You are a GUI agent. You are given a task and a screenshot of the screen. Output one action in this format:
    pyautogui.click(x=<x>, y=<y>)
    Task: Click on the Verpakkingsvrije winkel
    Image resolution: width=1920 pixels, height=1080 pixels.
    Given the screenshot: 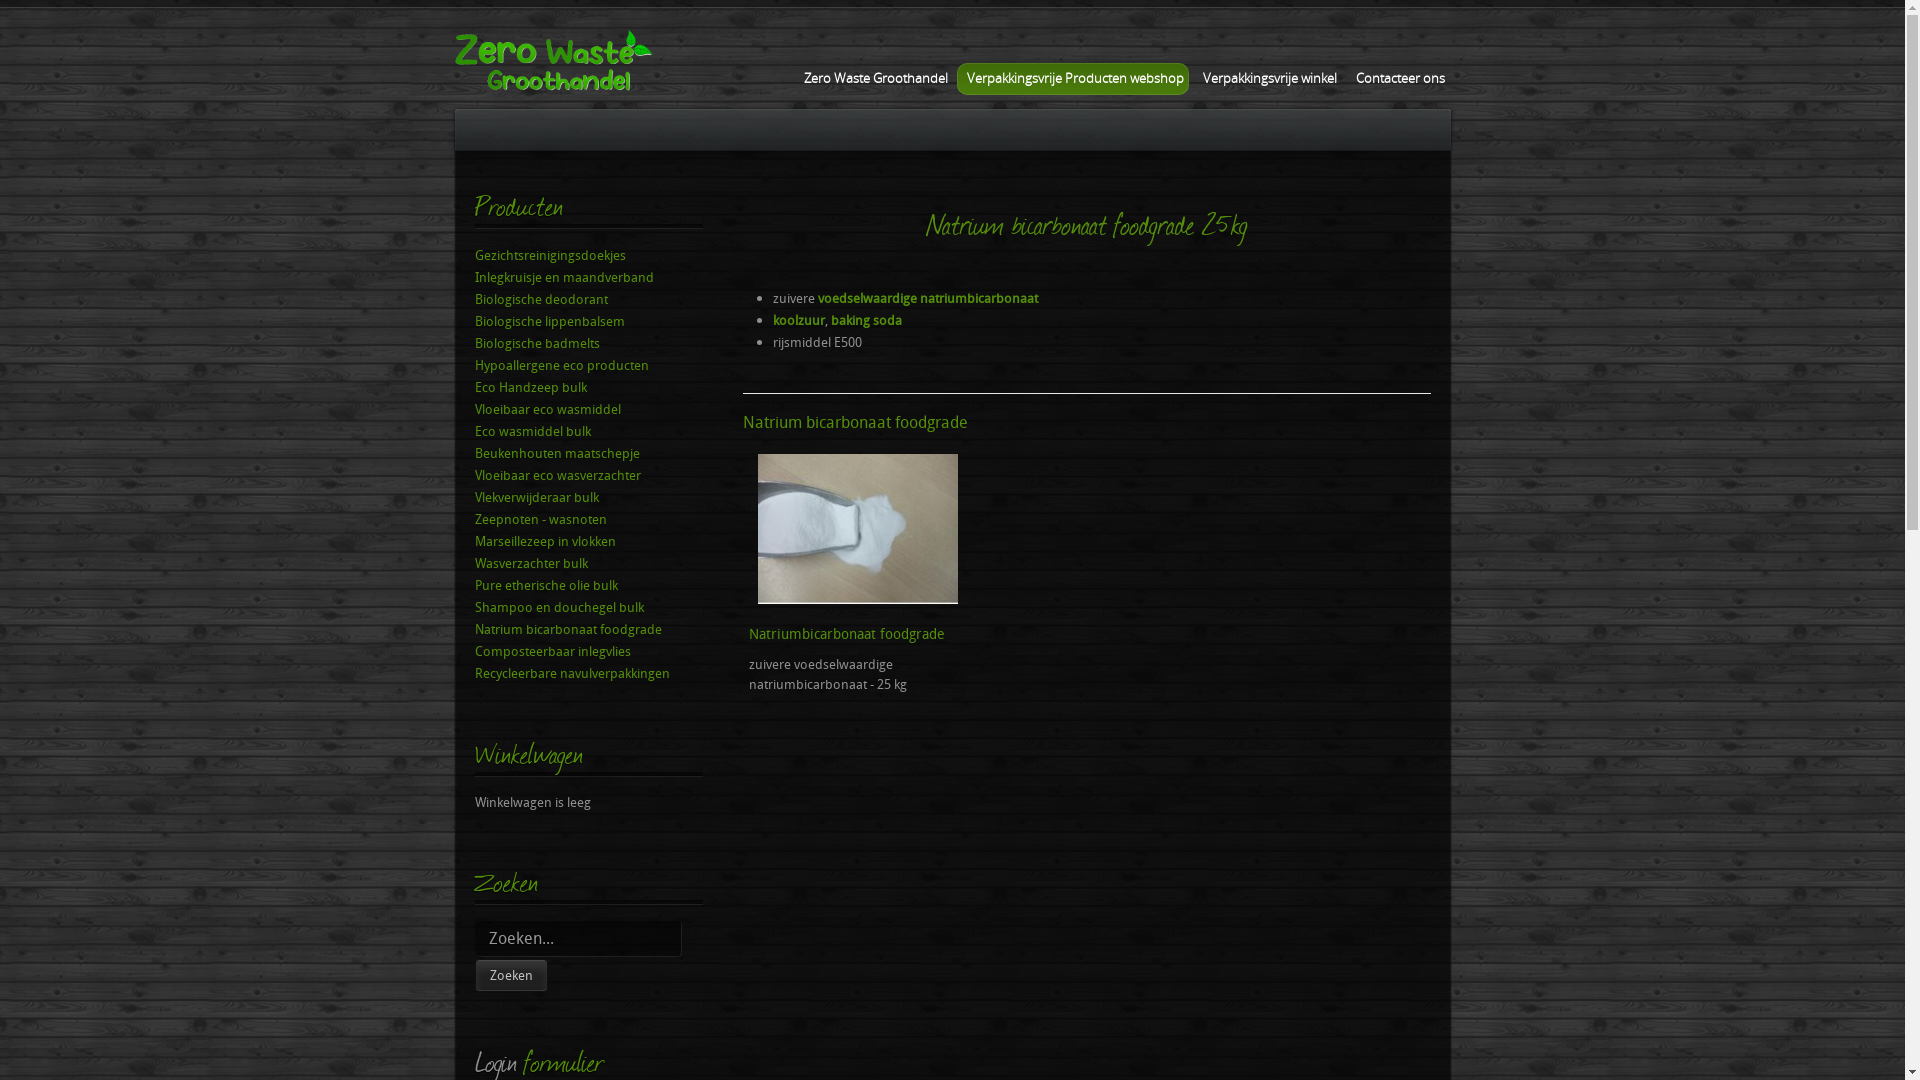 What is the action you would take?
    pyautogui.click(x=1268, y=79)
    